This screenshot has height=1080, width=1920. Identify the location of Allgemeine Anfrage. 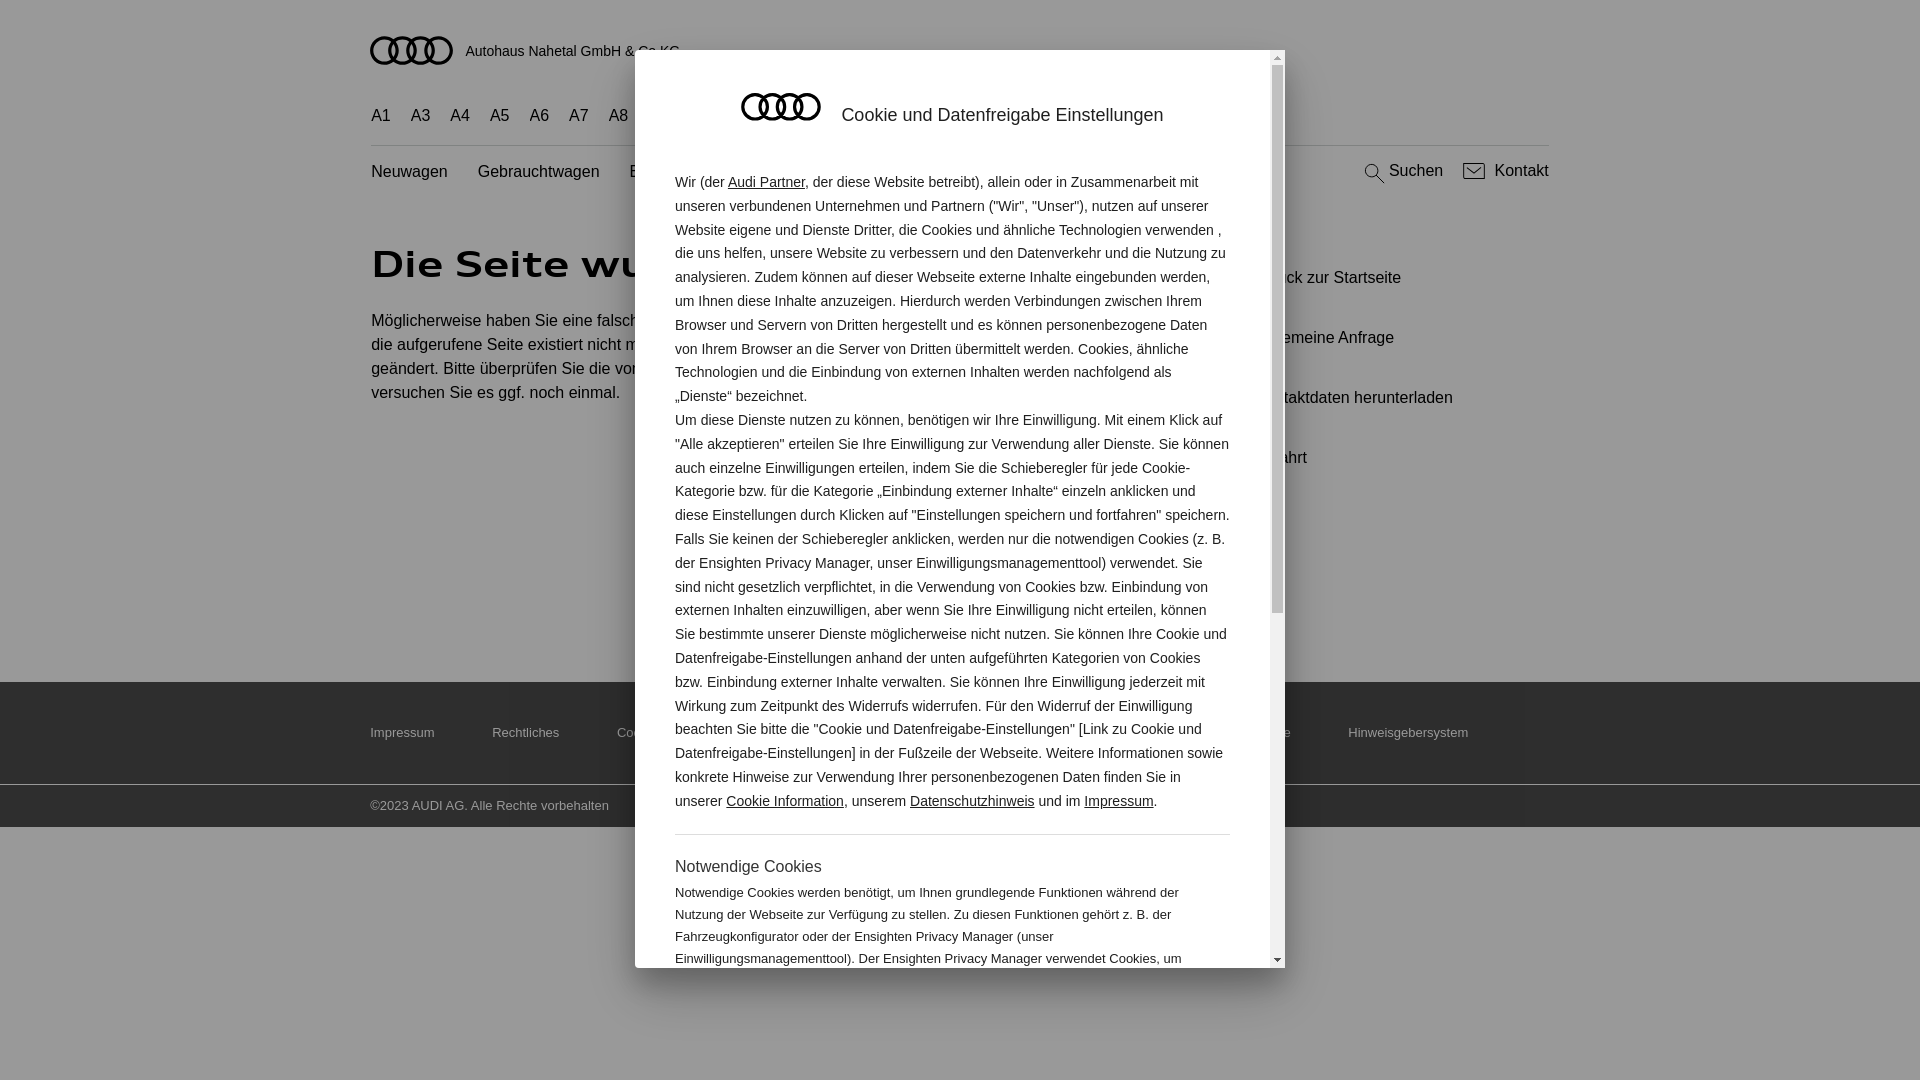
(1376, 338).